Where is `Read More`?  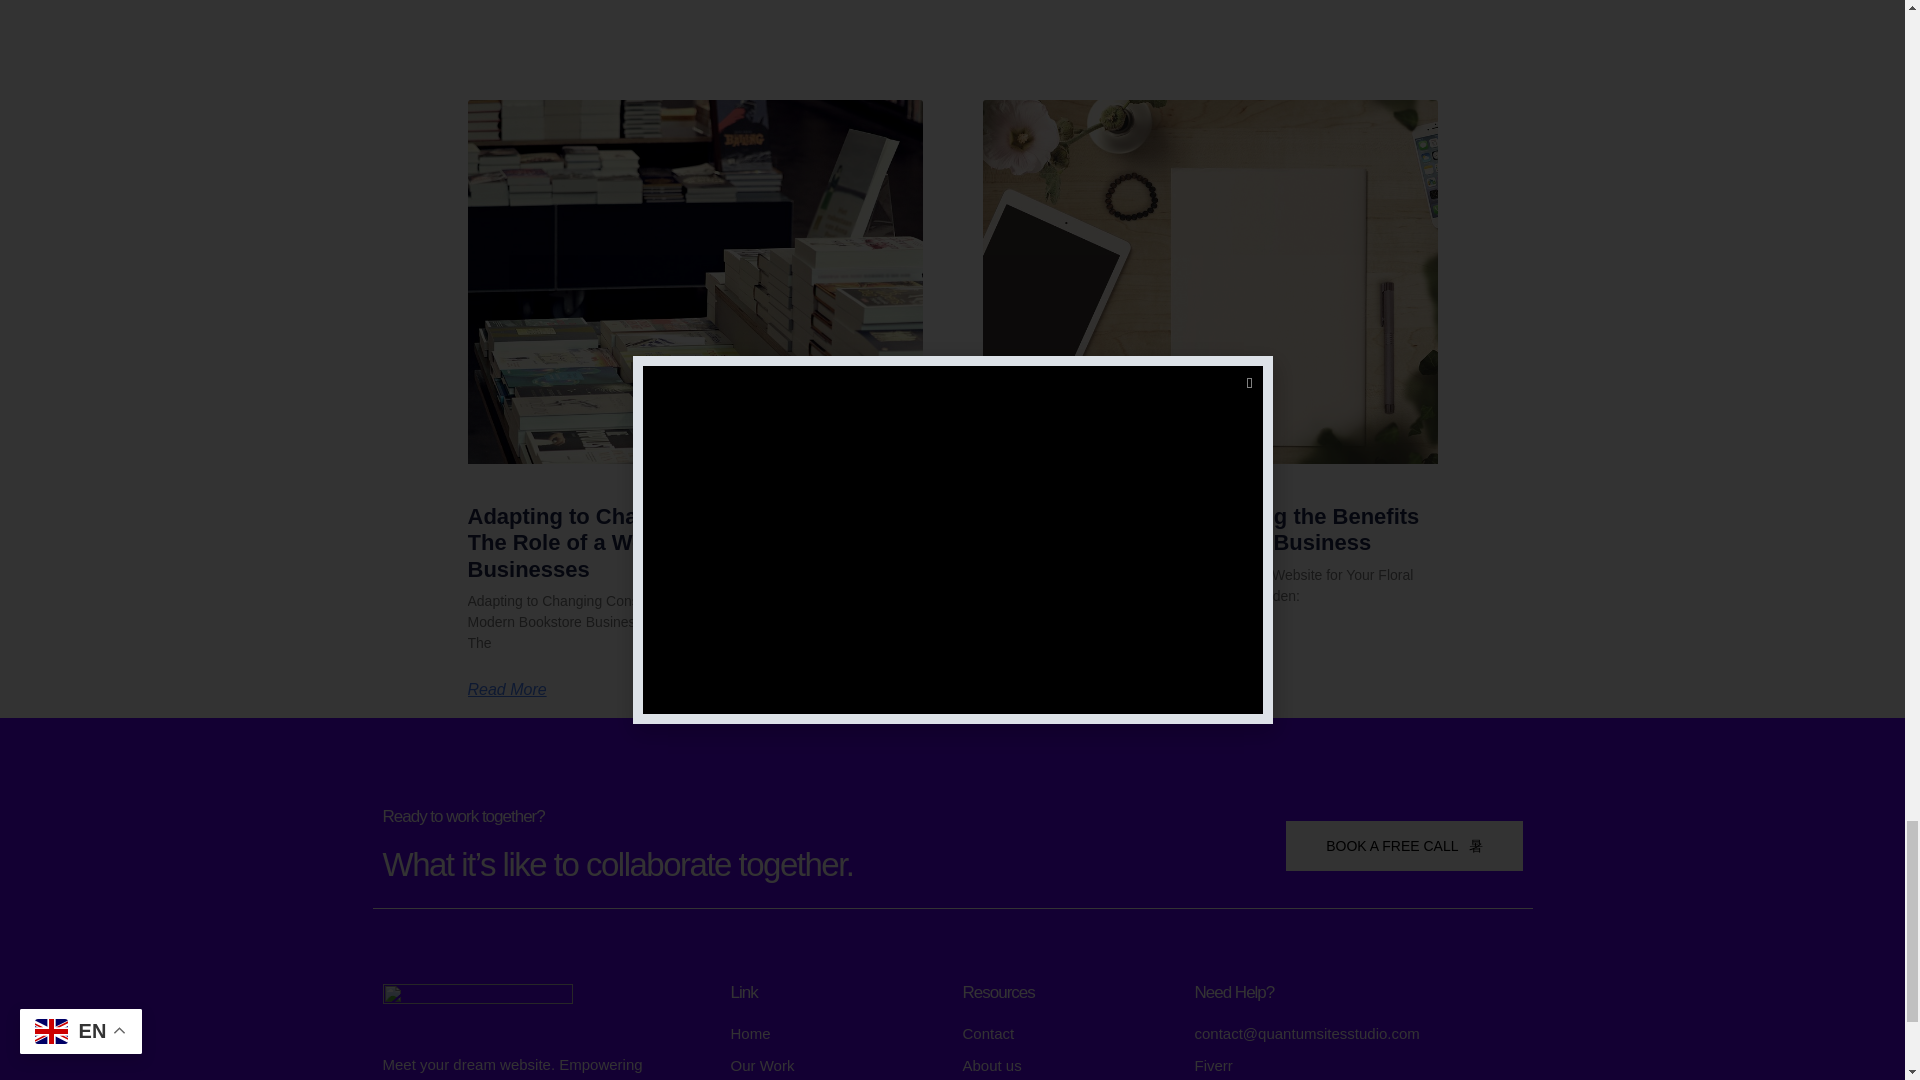 Read More is located at coordinates (1021, 643).